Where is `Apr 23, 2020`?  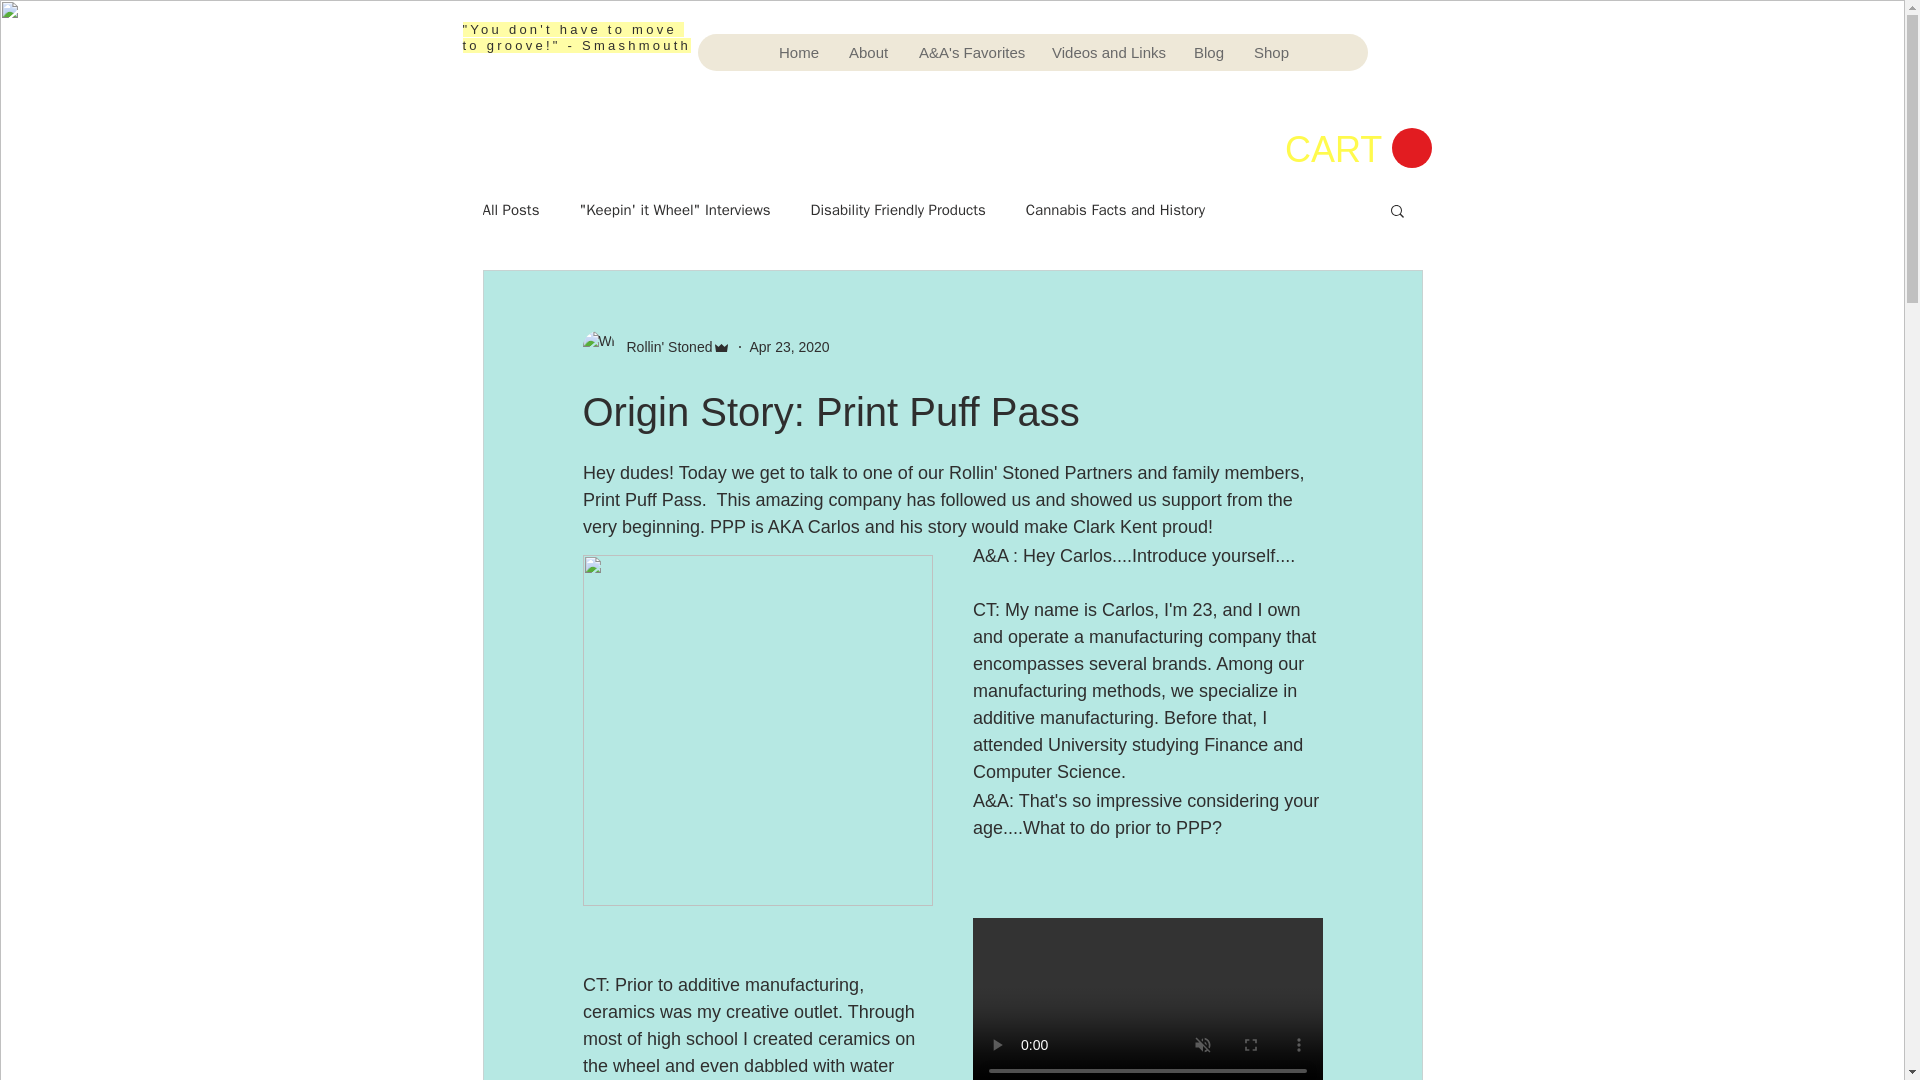 Apr 23, 2020 is located at coordinates (788, 346).